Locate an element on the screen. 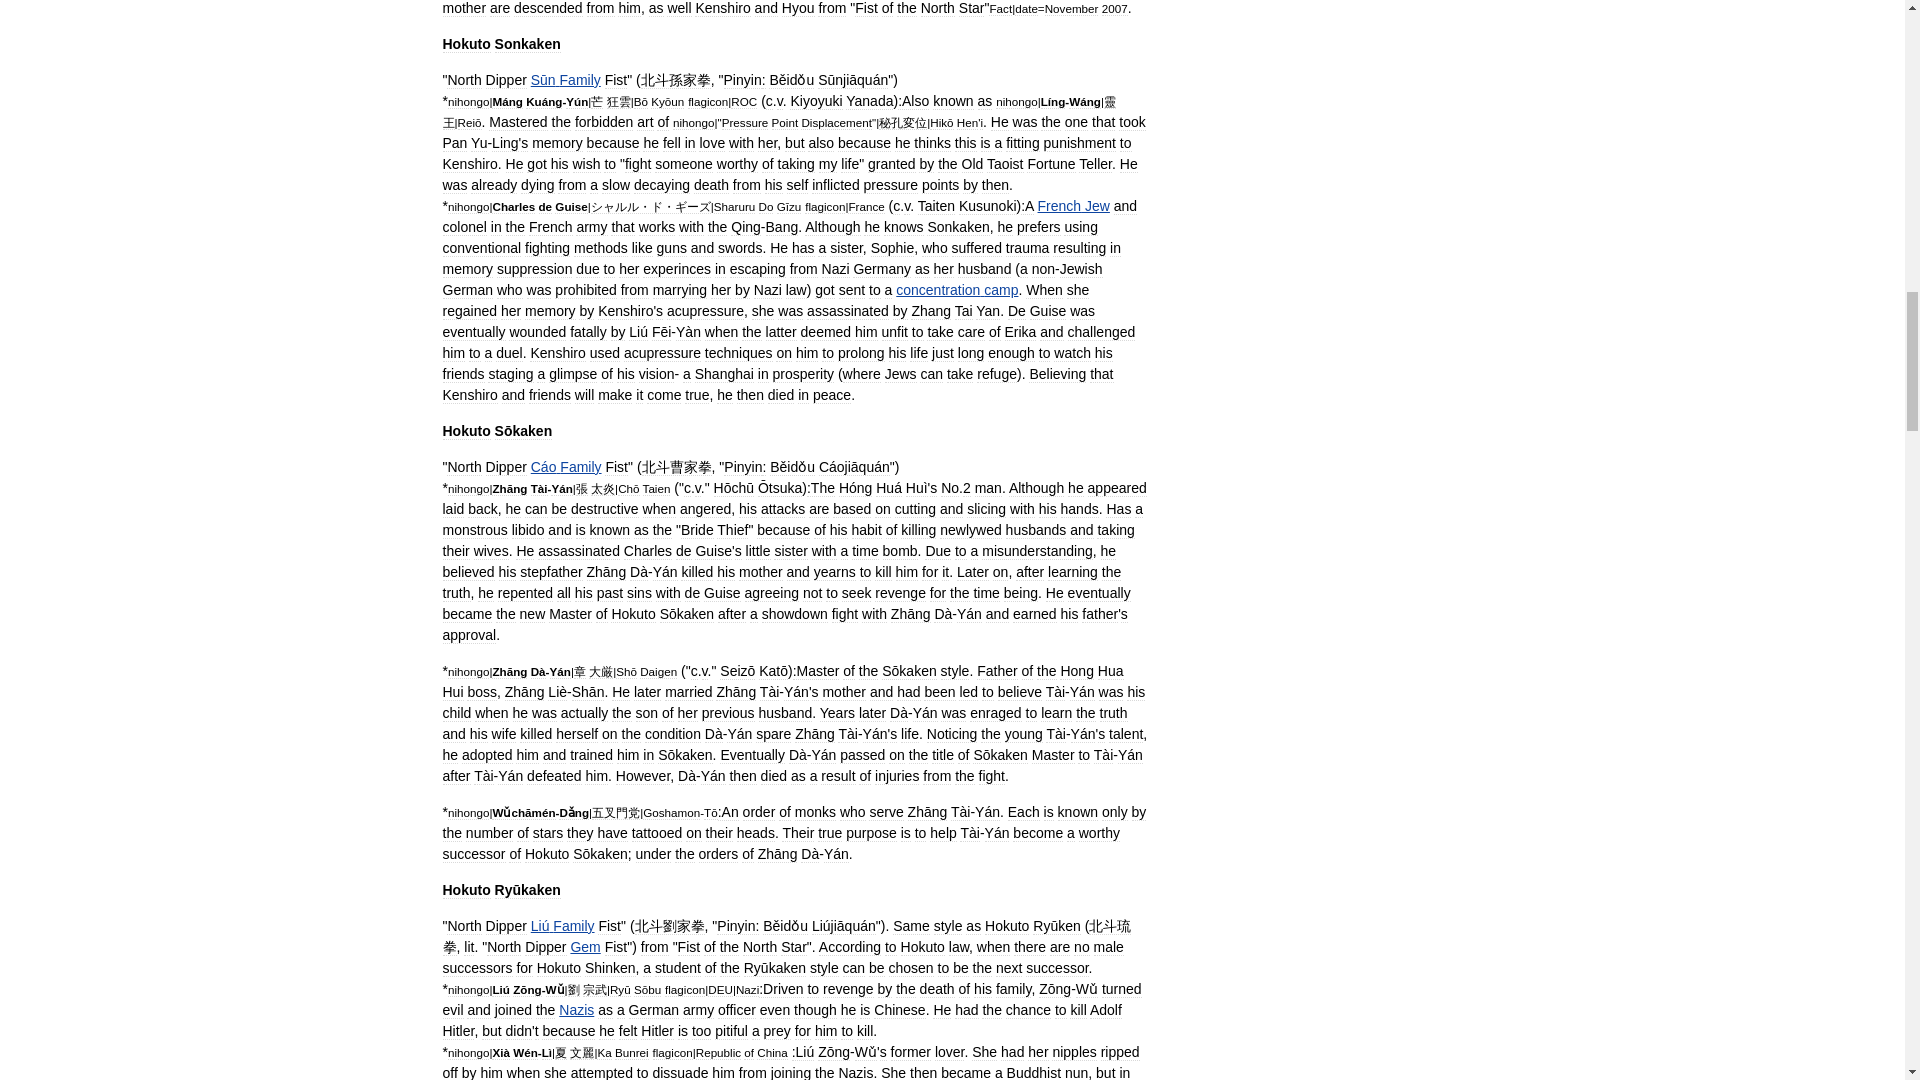 This screenshot has width=1920, height=1080. Nazis is located at coordinates (576, 1010).